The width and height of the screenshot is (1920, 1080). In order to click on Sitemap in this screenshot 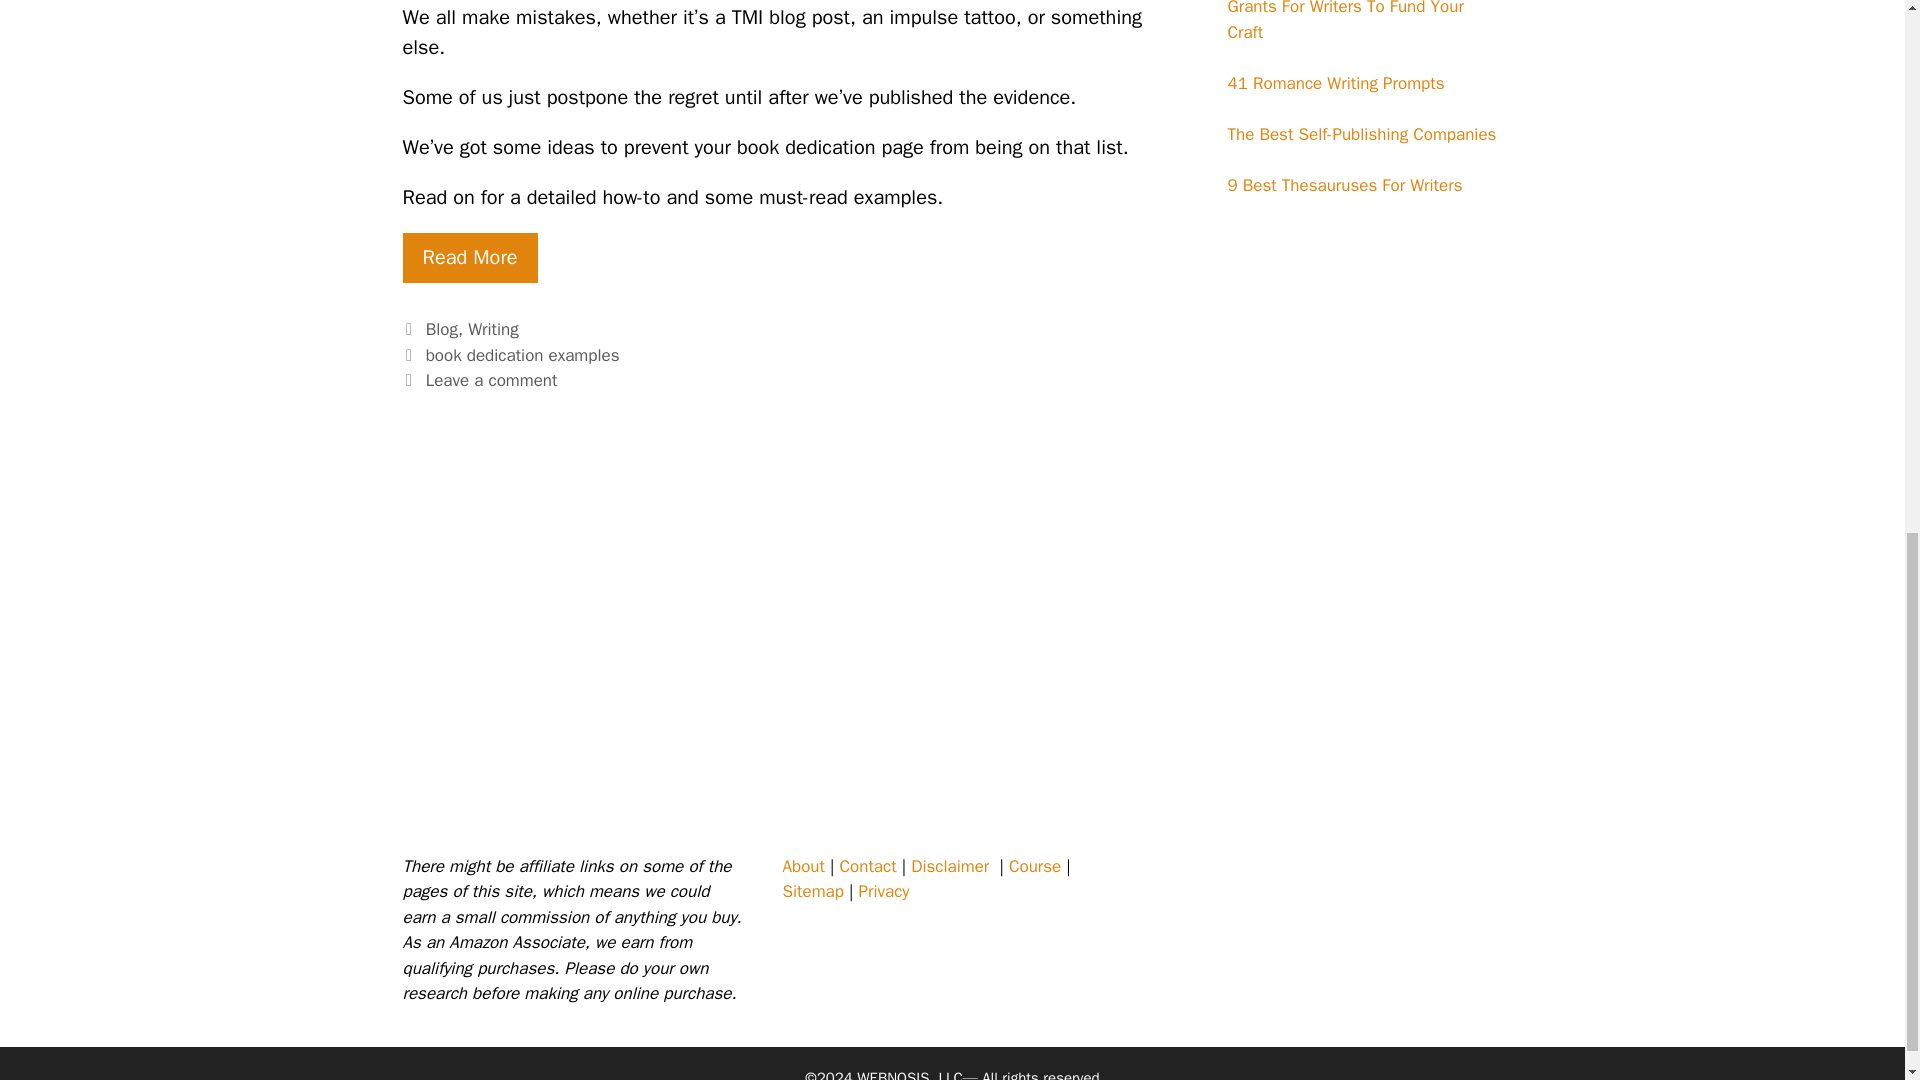, I will do `click(812, 891)`.